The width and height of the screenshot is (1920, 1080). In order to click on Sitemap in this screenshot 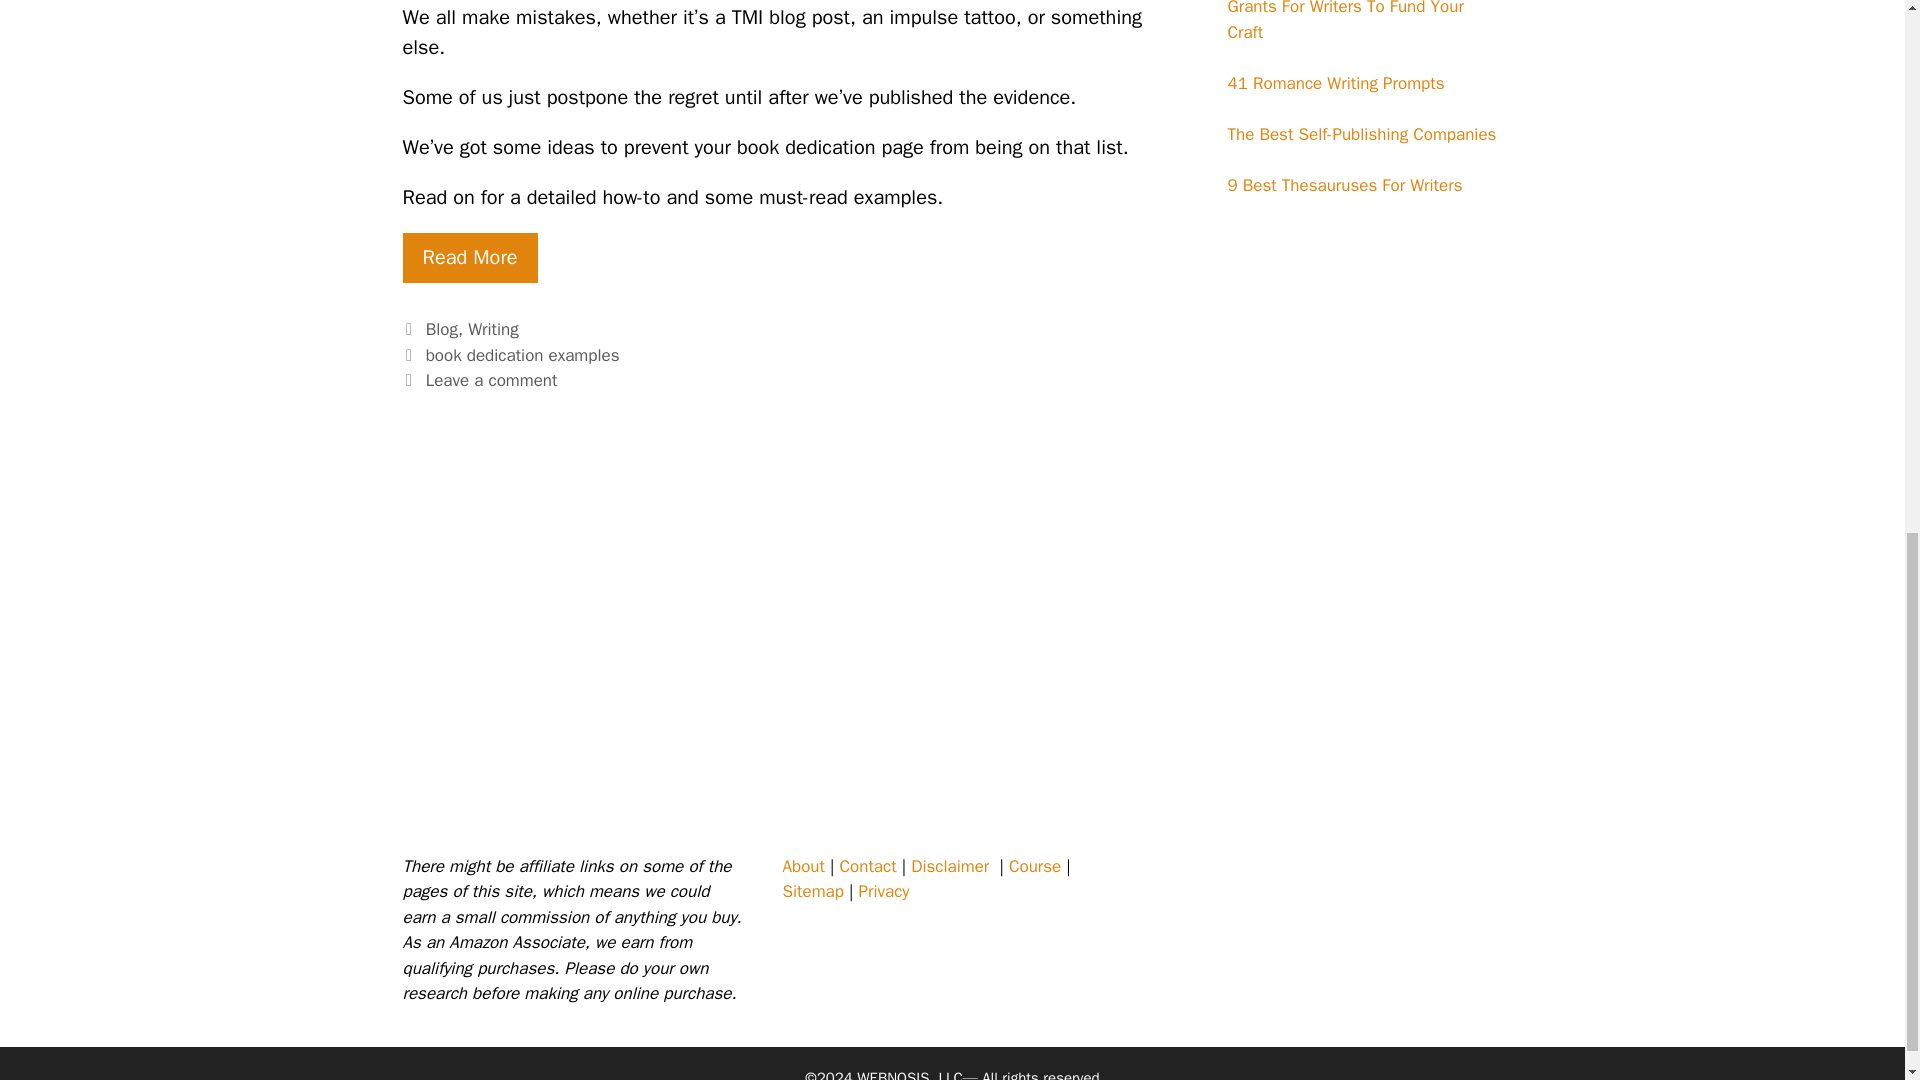, I will do `click(812, 891)`.